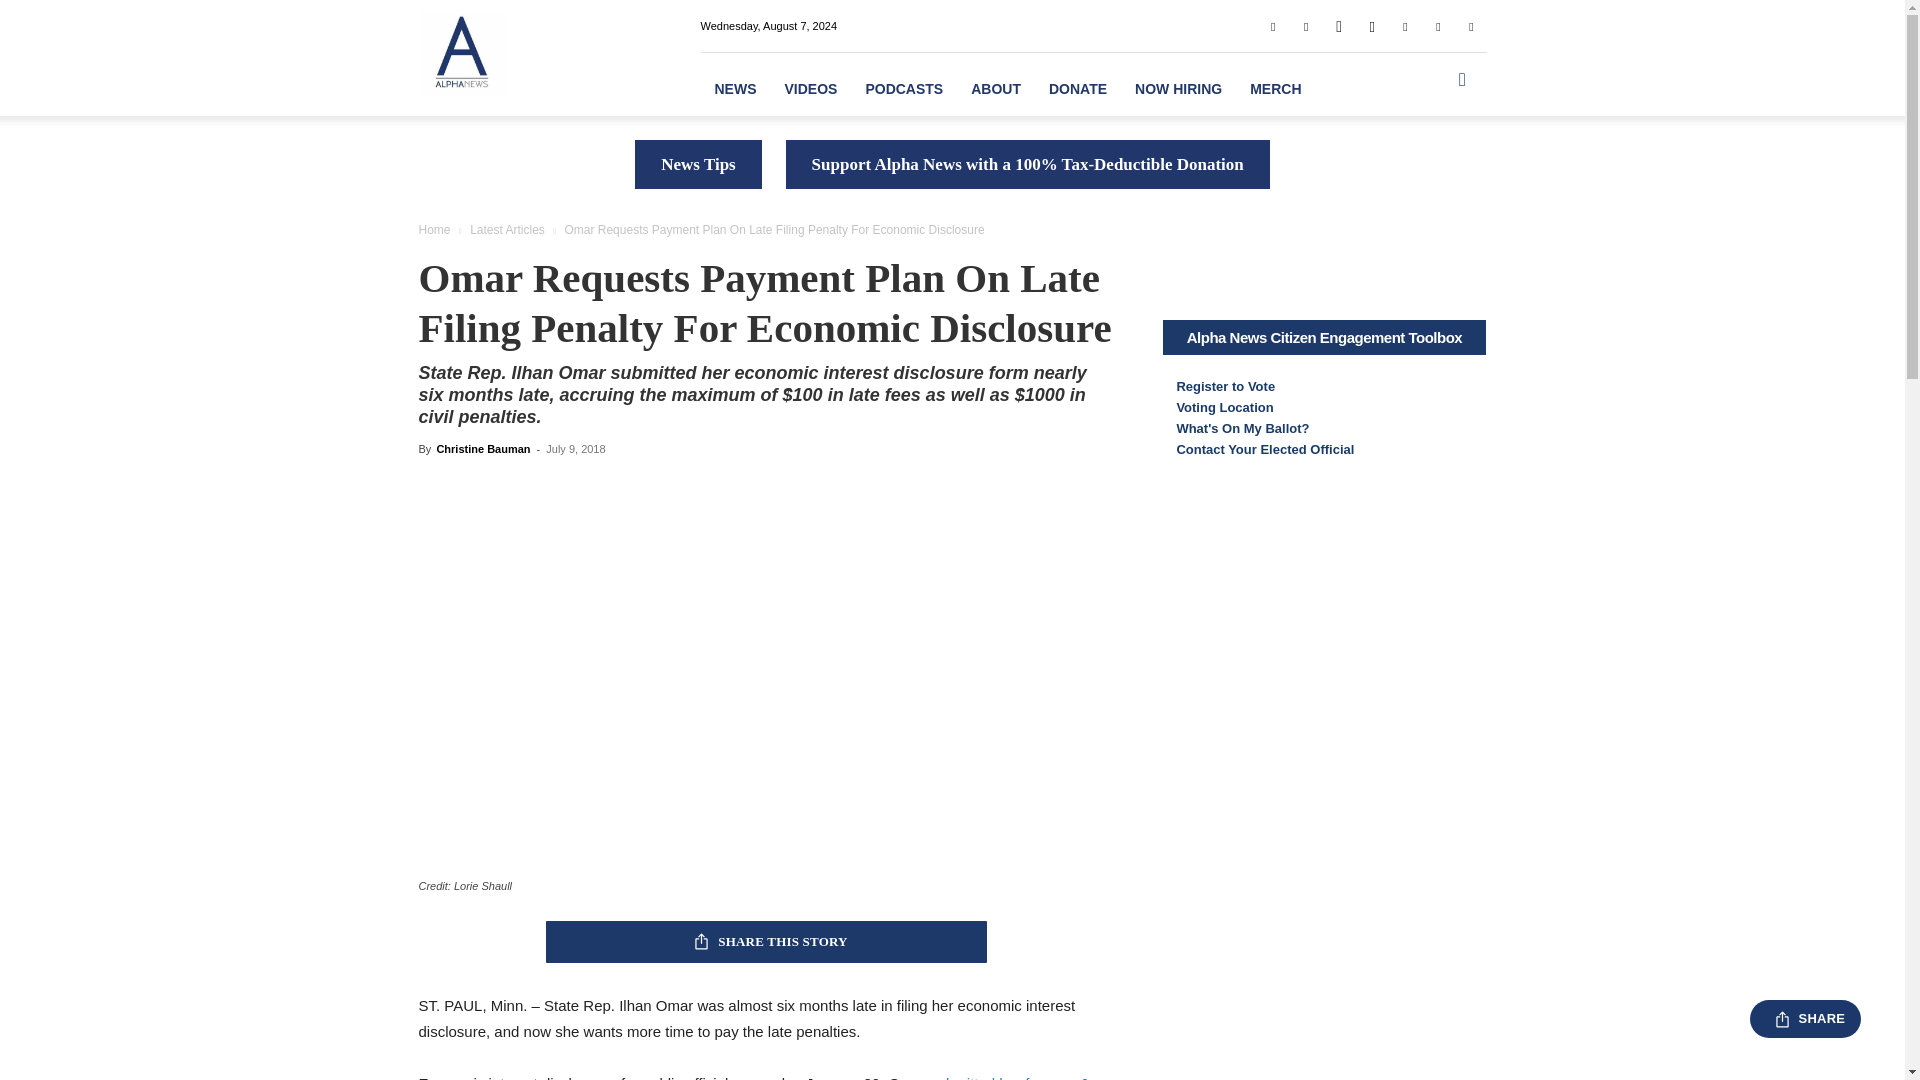  What do you see at coordinates (734, 88) in the screenshot?
I see `NEWS` at bounding box center [734, 88].